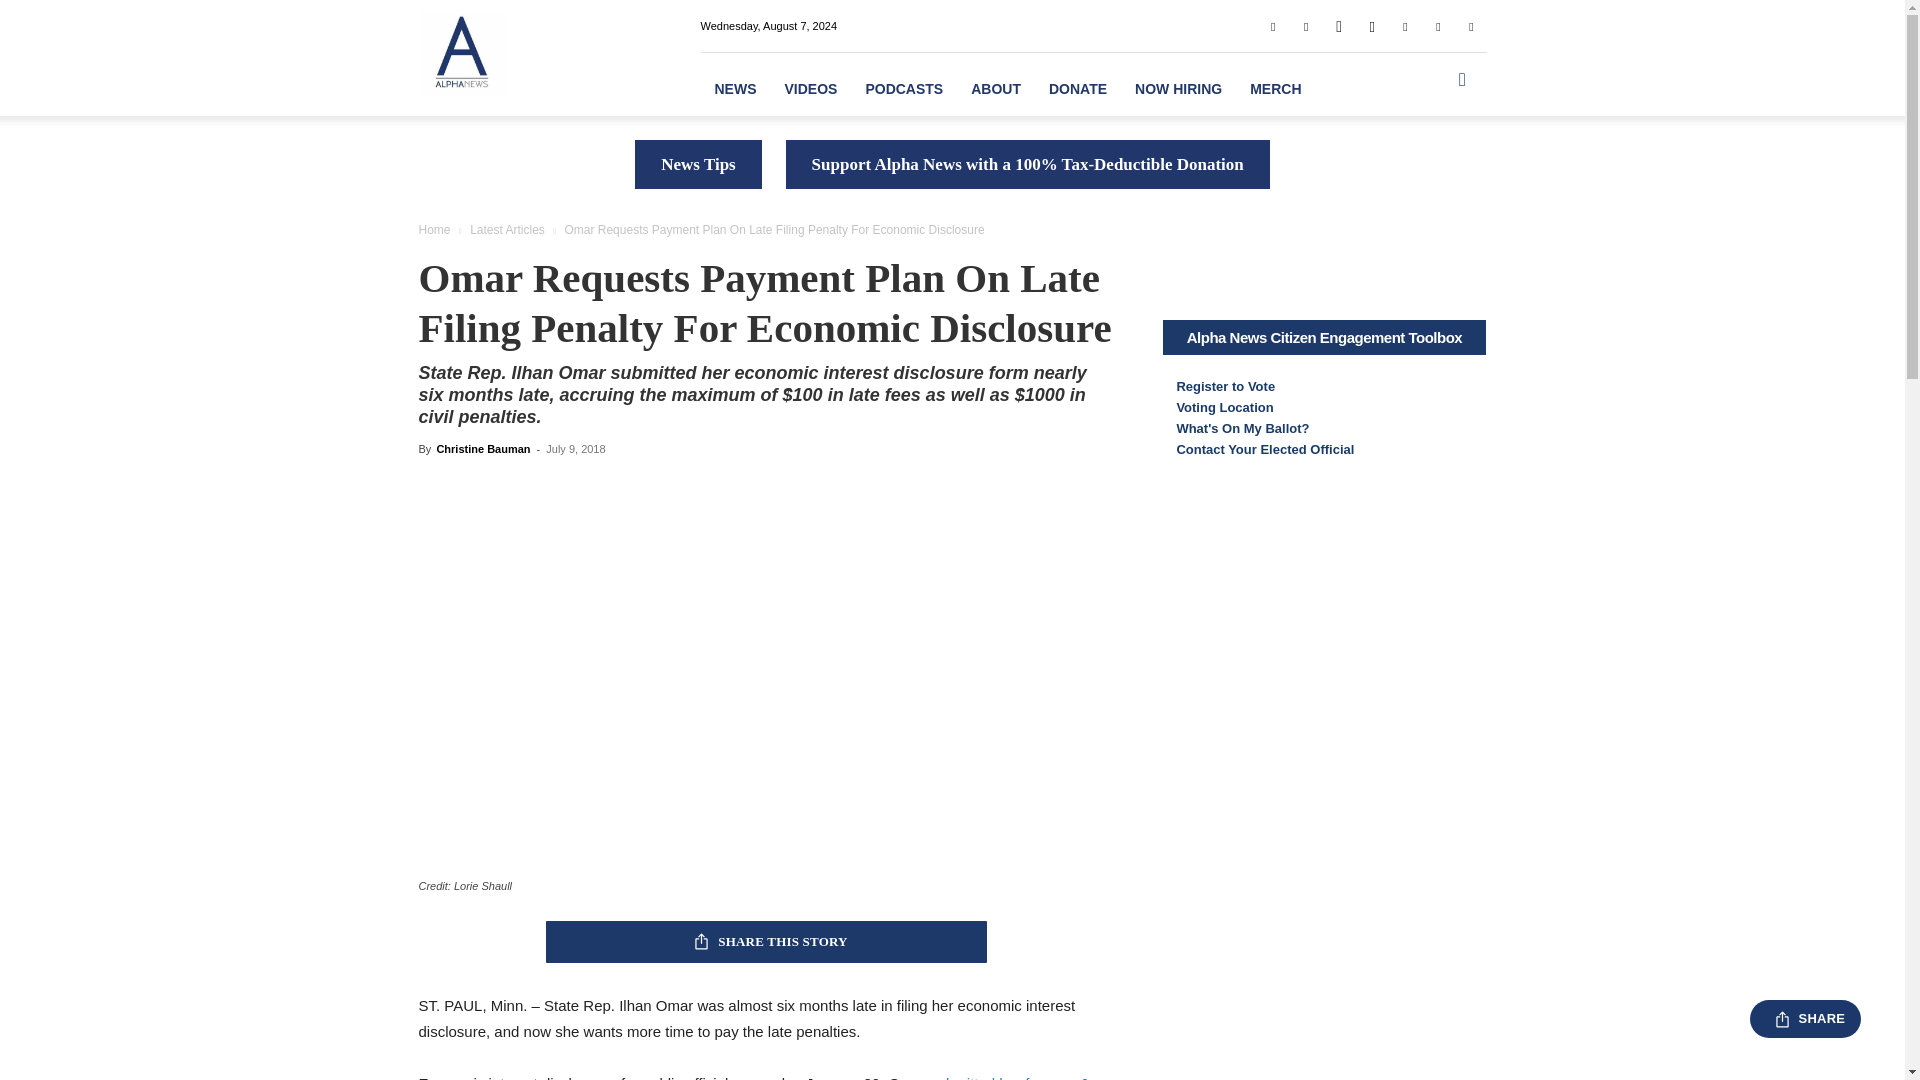  What do you see at coordinates (734, 88) in the screenshot?
I see `NEWS` at bounding box center [734, 88].